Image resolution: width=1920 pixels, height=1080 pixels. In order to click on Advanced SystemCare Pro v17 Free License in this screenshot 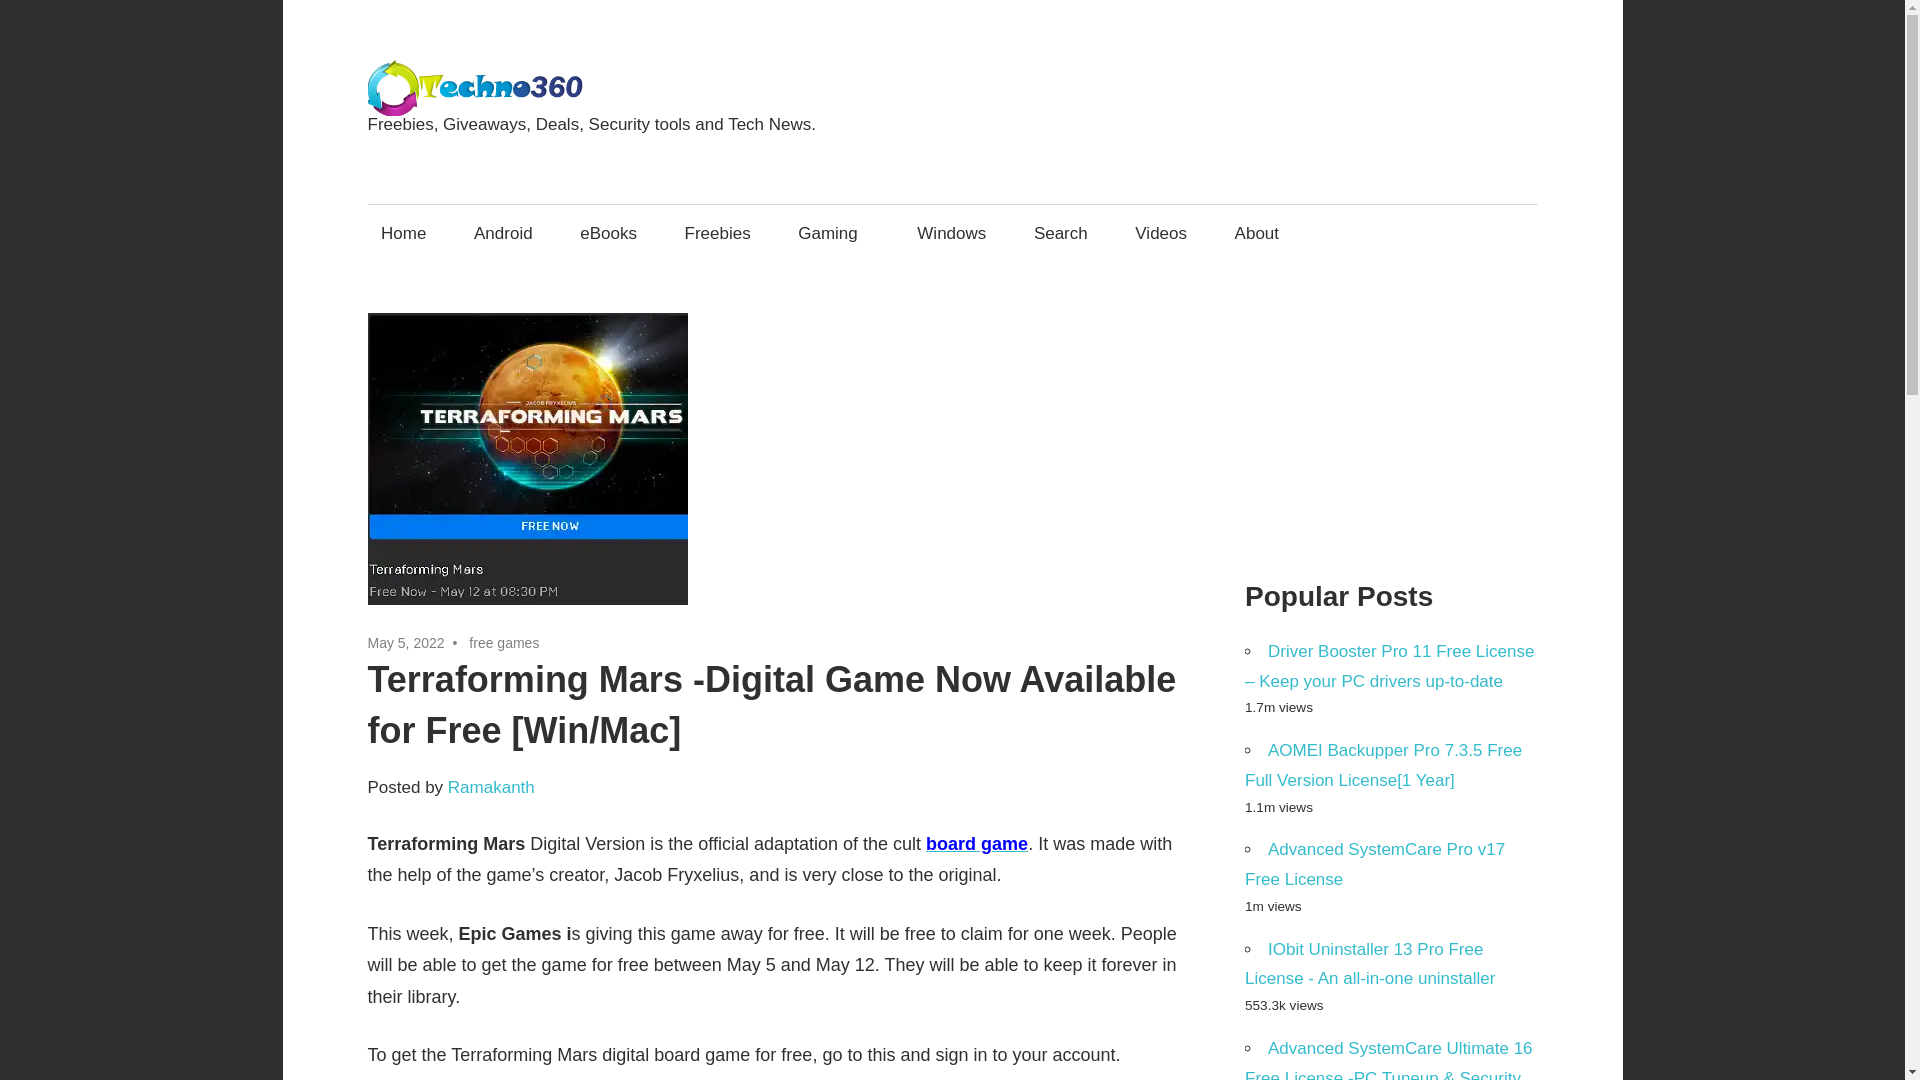, I will do `click(1374, 864)`.